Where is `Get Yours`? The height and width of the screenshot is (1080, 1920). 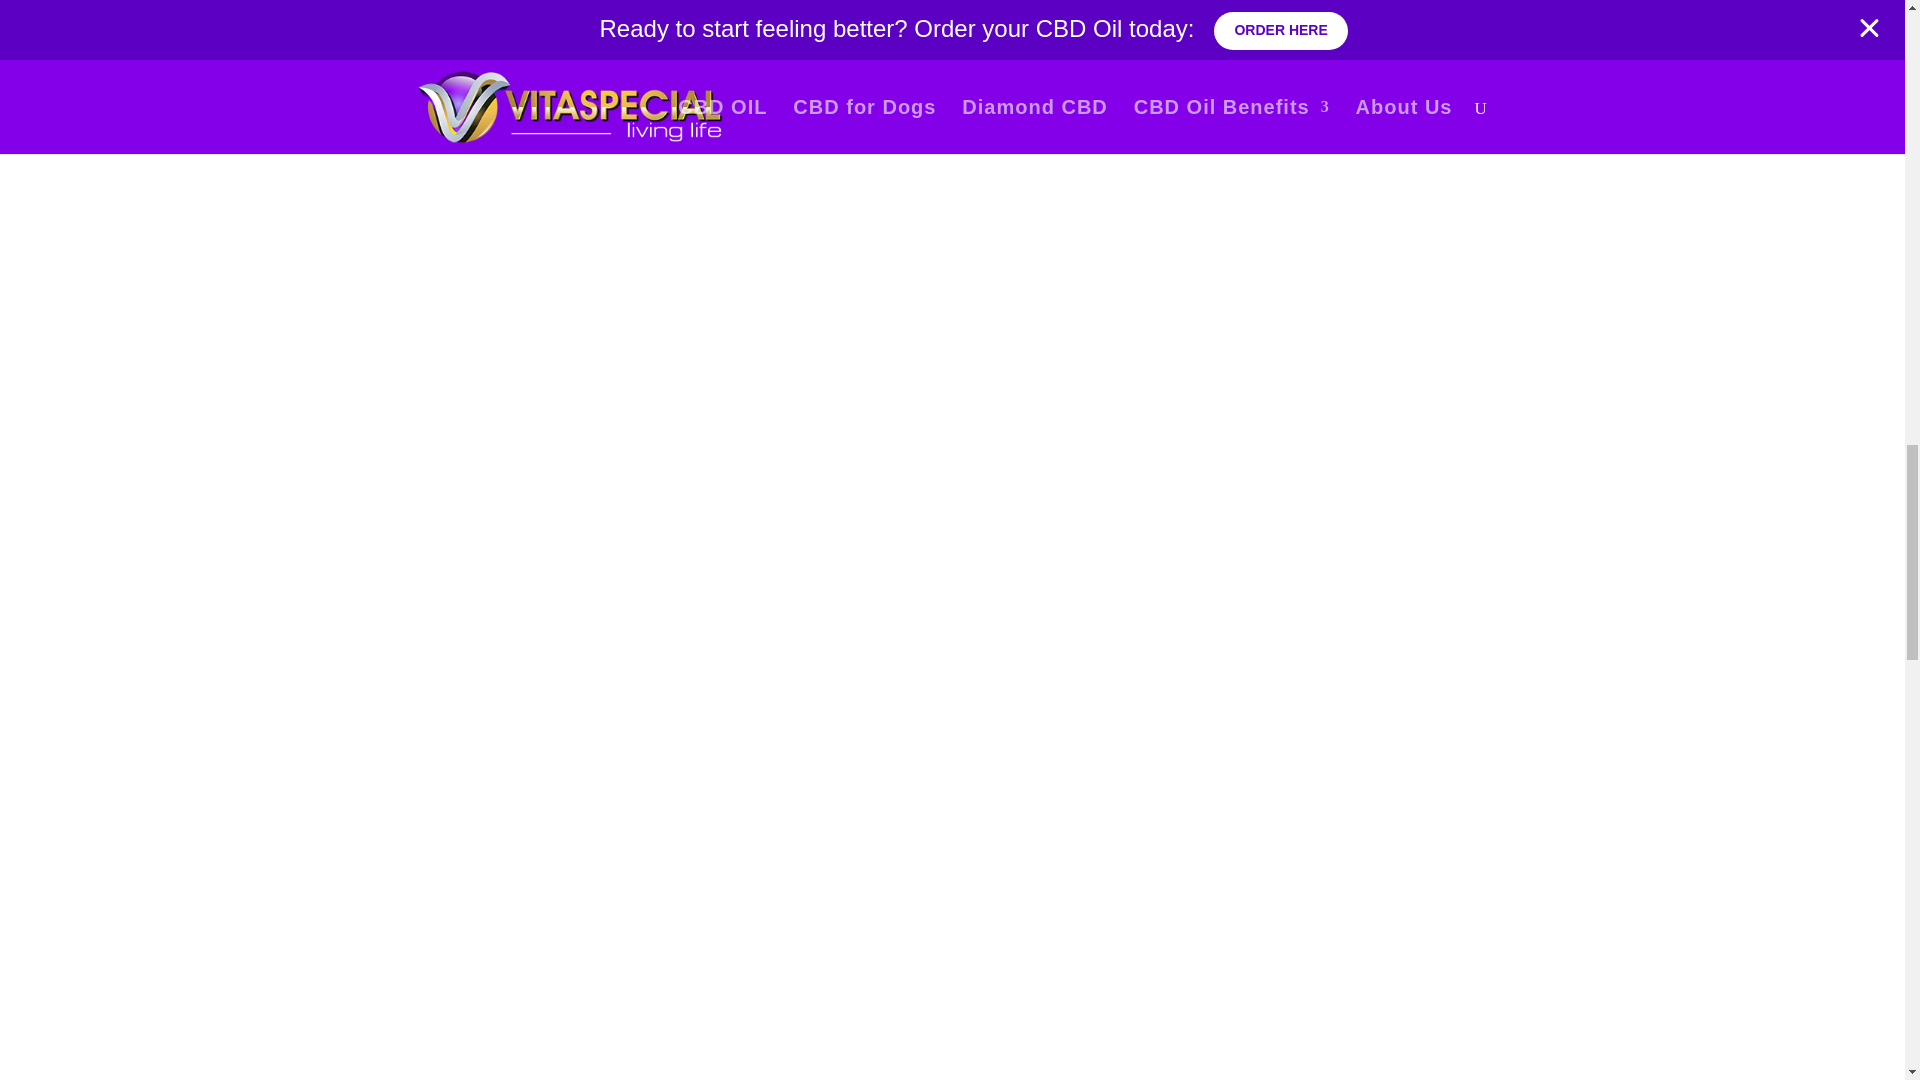
Get Yours is located at coordinates (572, 858).